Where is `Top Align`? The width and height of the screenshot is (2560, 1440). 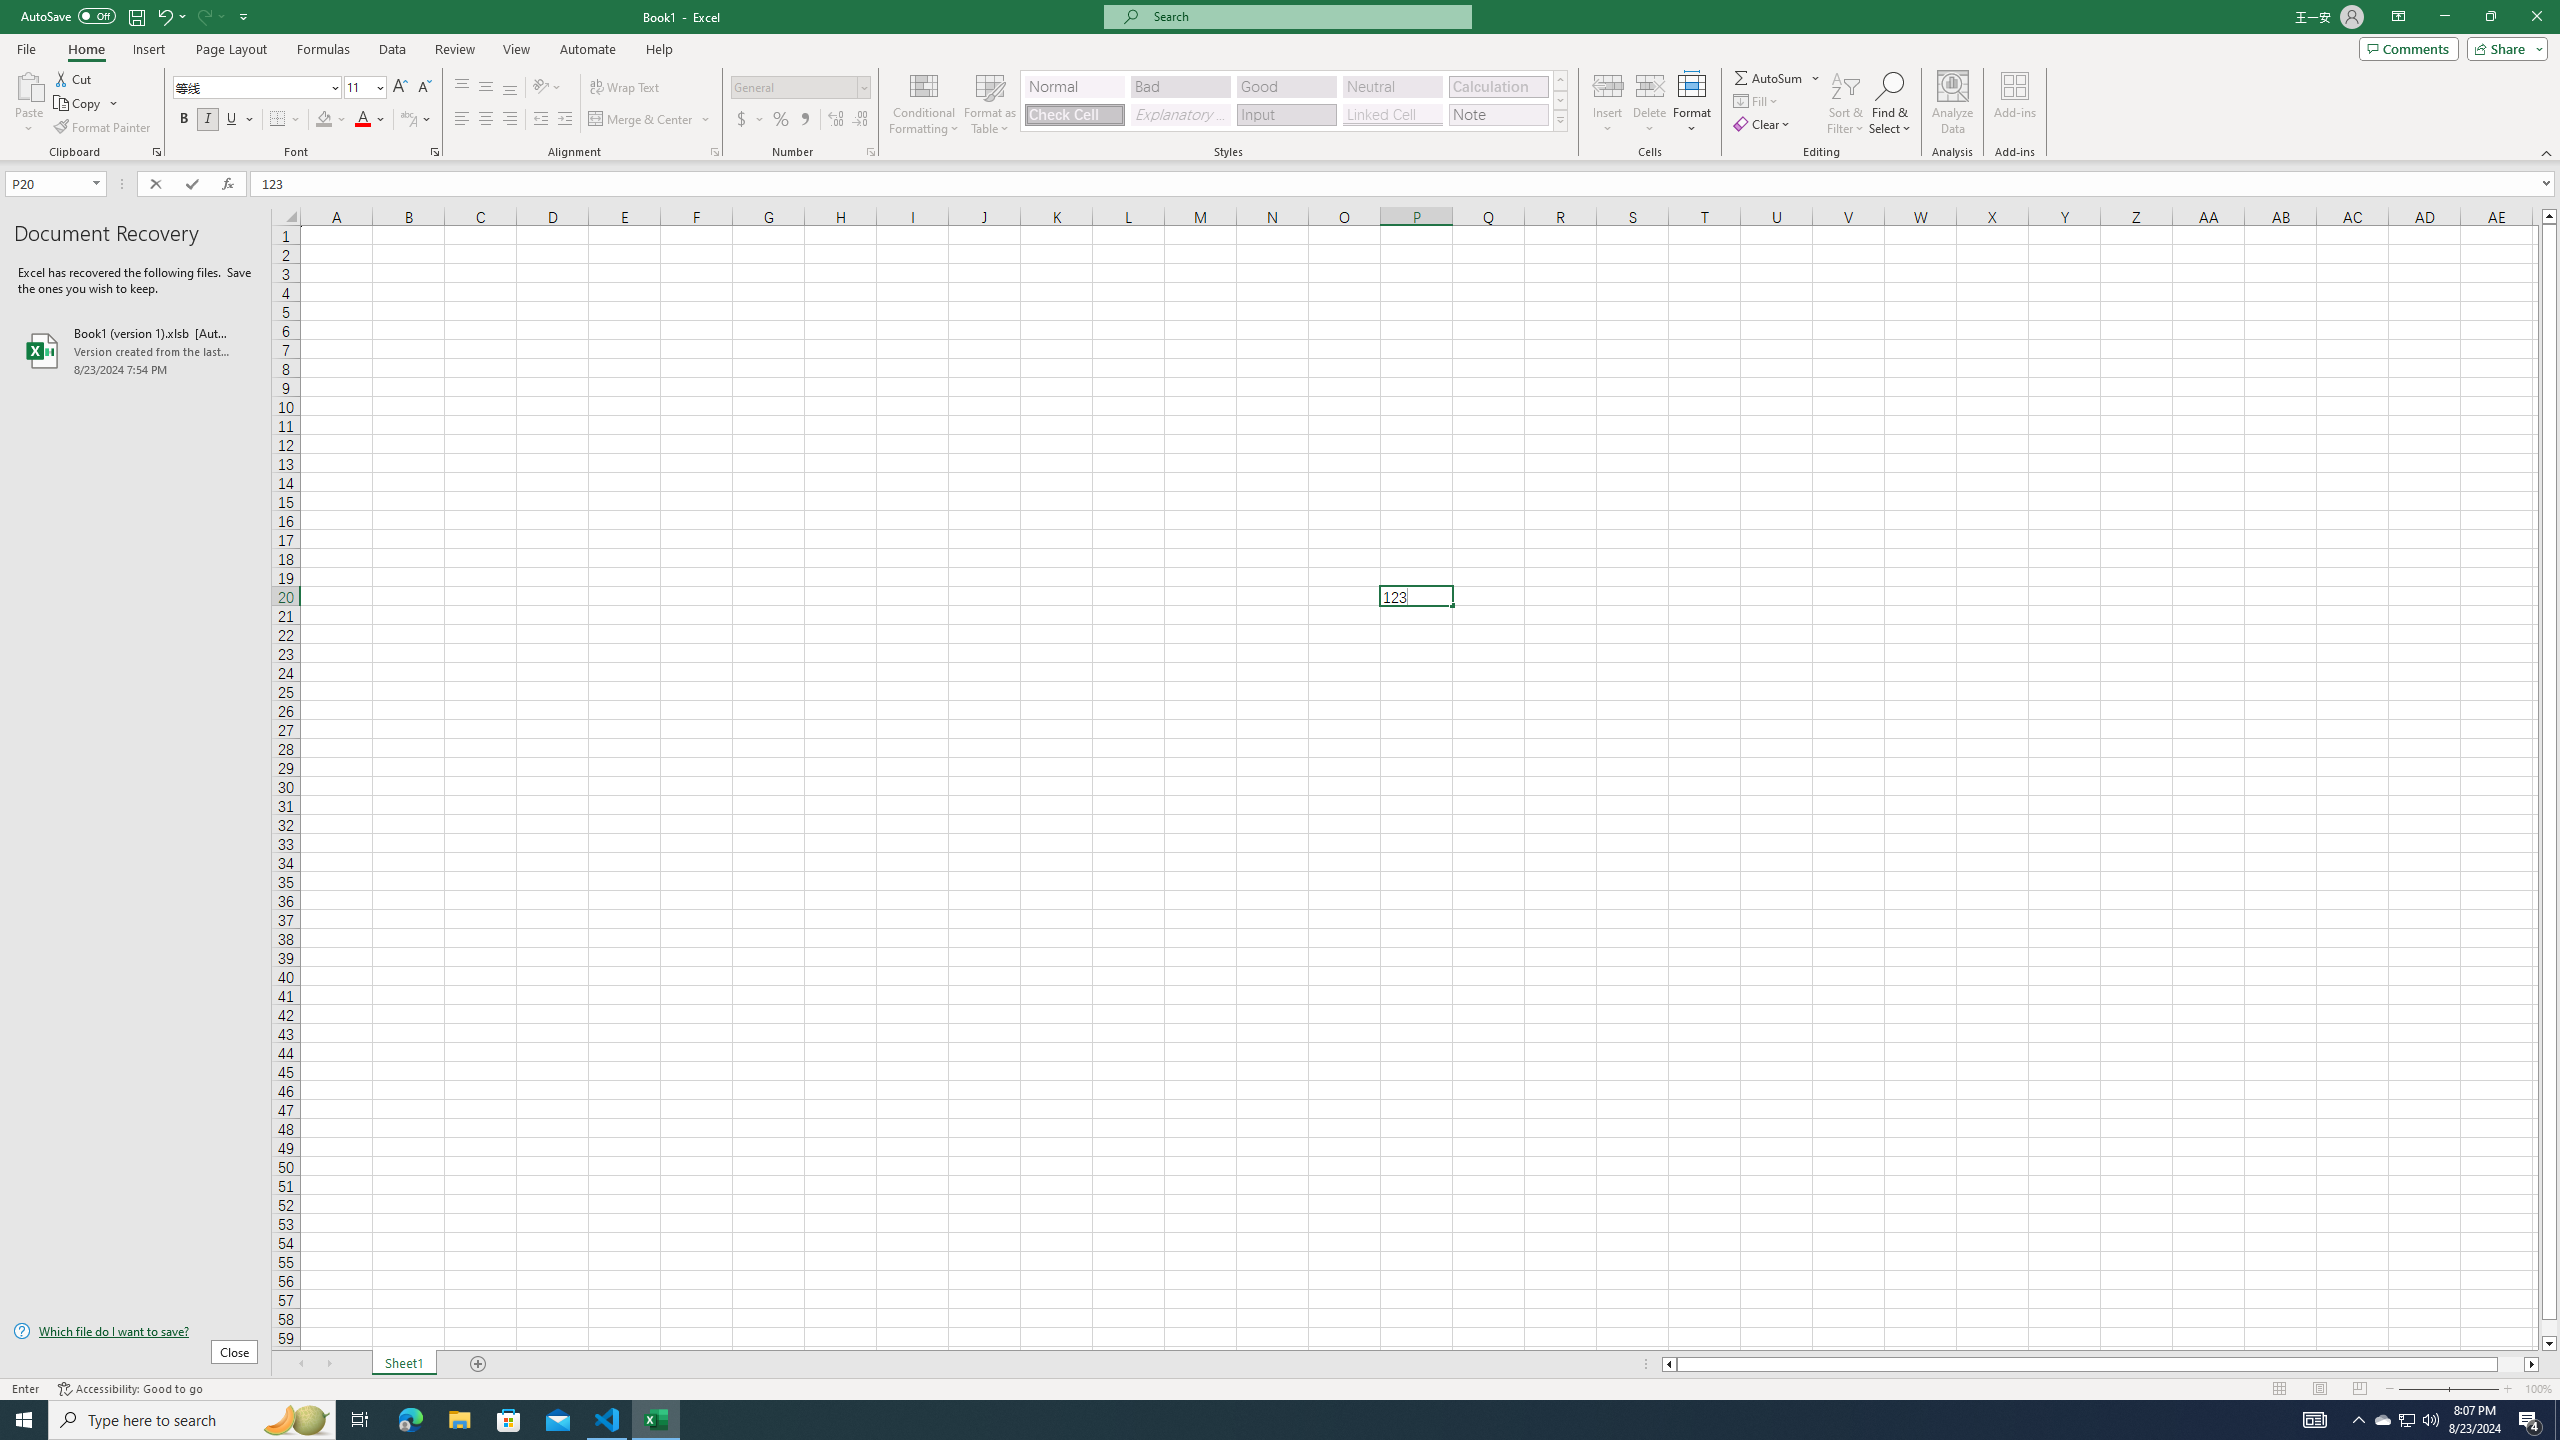
Top Align is located at coordinates (462, 88).